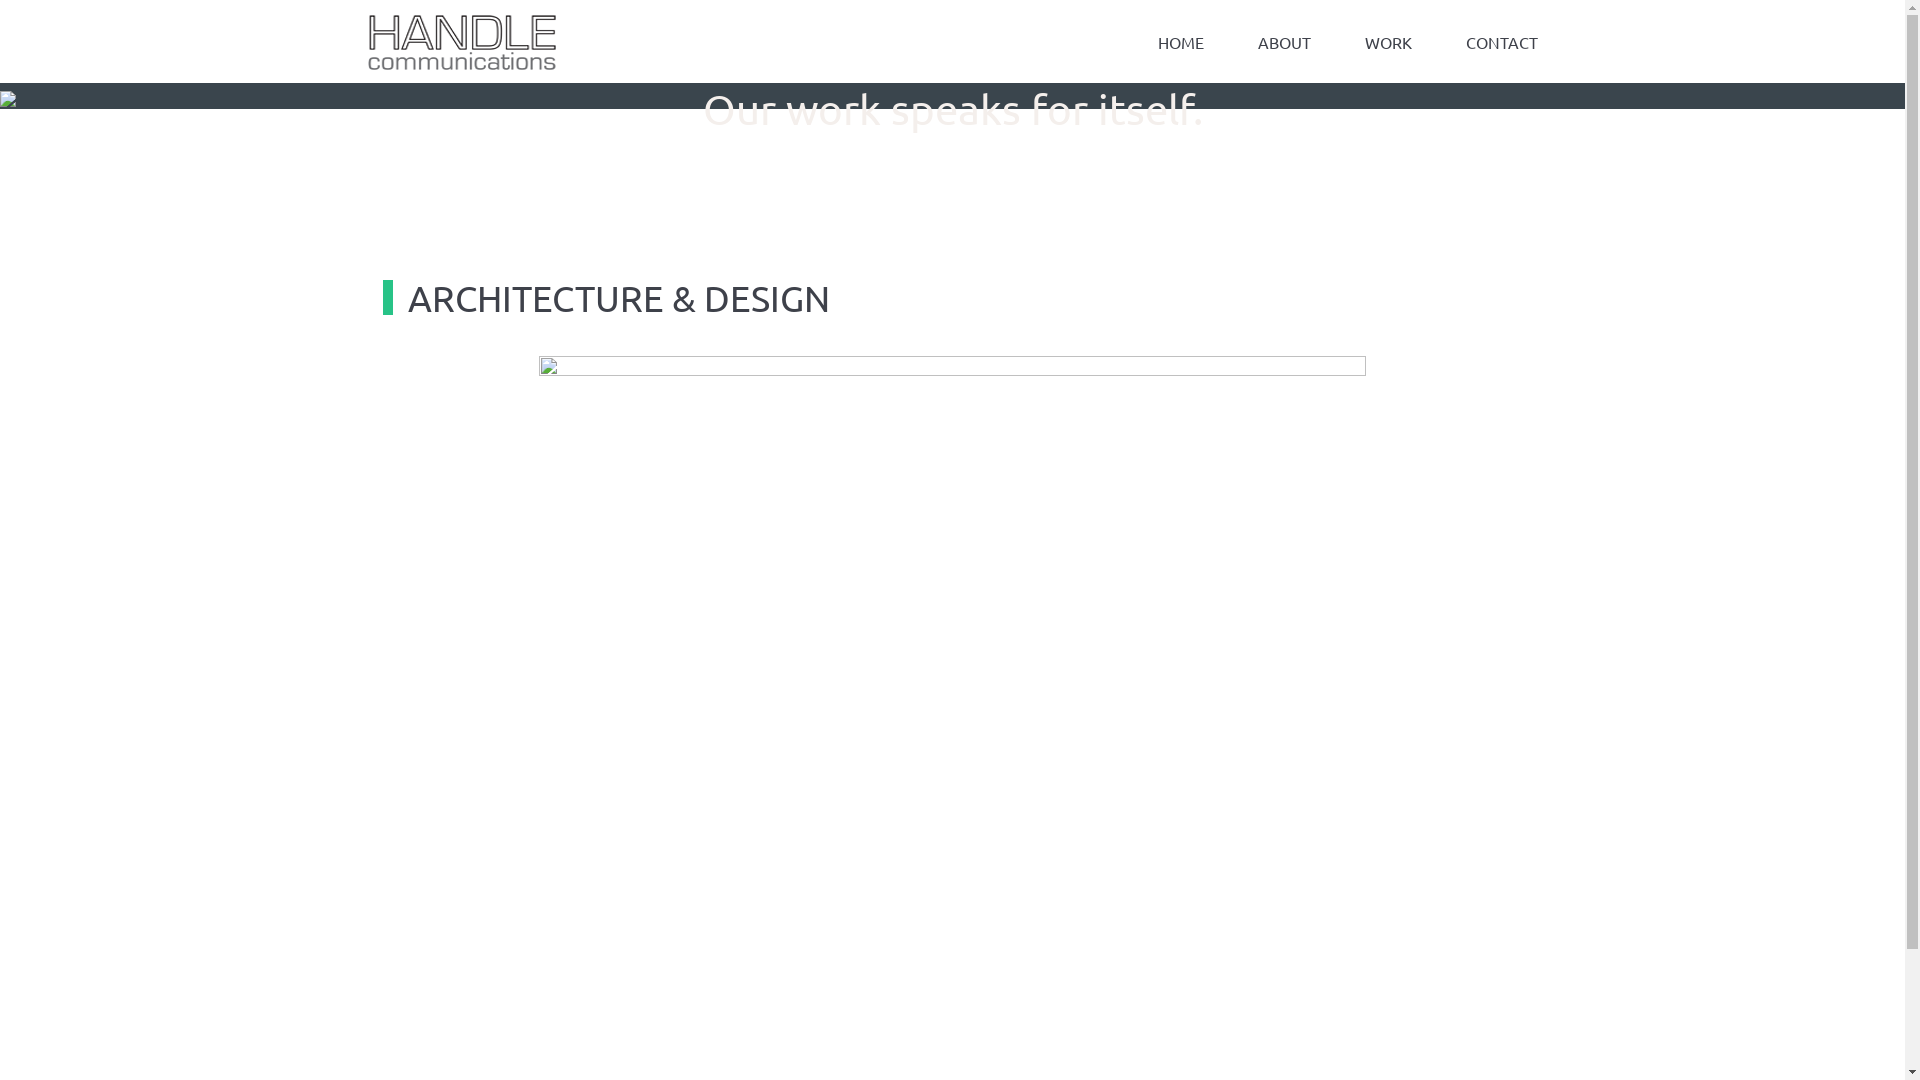 This screenshot has height=1080, width=1920. What do you see at coordinates (399, 122) in the screenshot?
I see `300-075` at bounding box center [399, 122].